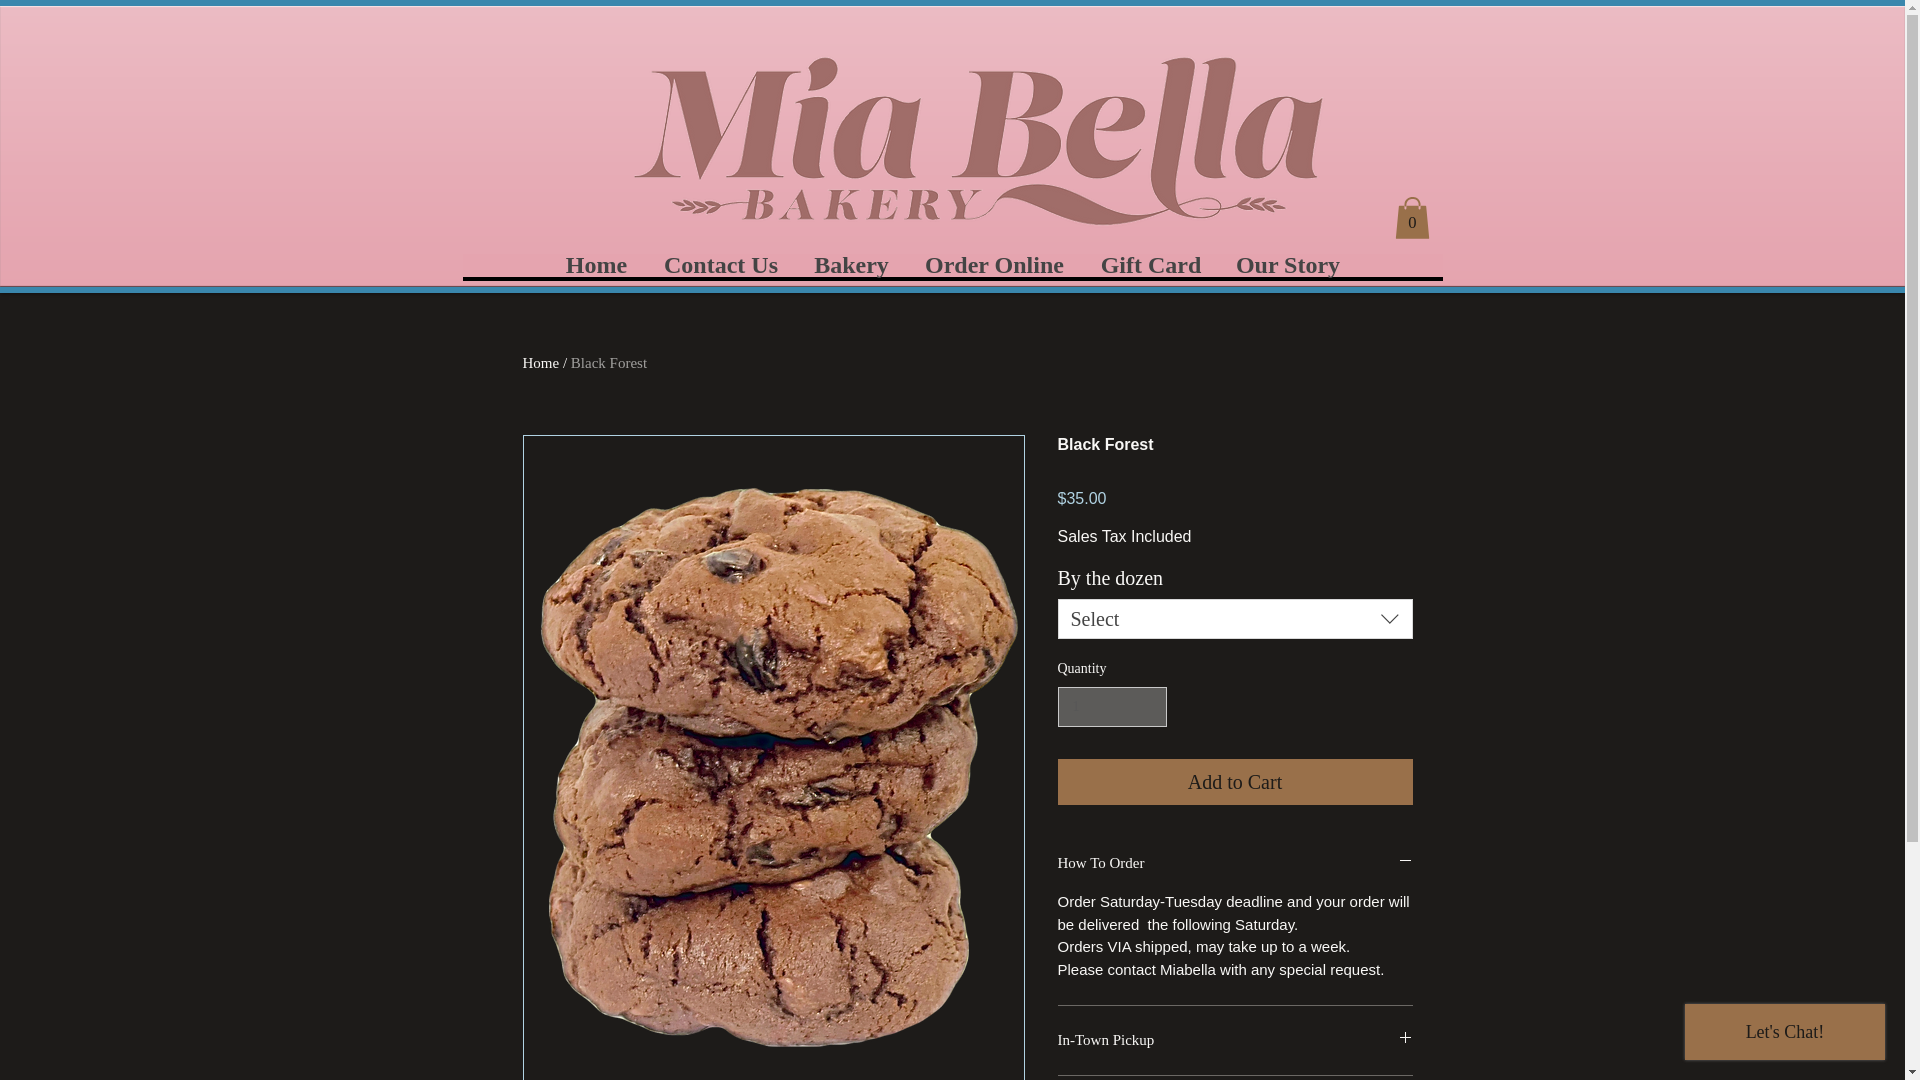 This screenshot has height=1080, width=1920. What do you see at coordinates (540, 363) in the screenshot?
I see `Home` at bounding box center [540, 363].